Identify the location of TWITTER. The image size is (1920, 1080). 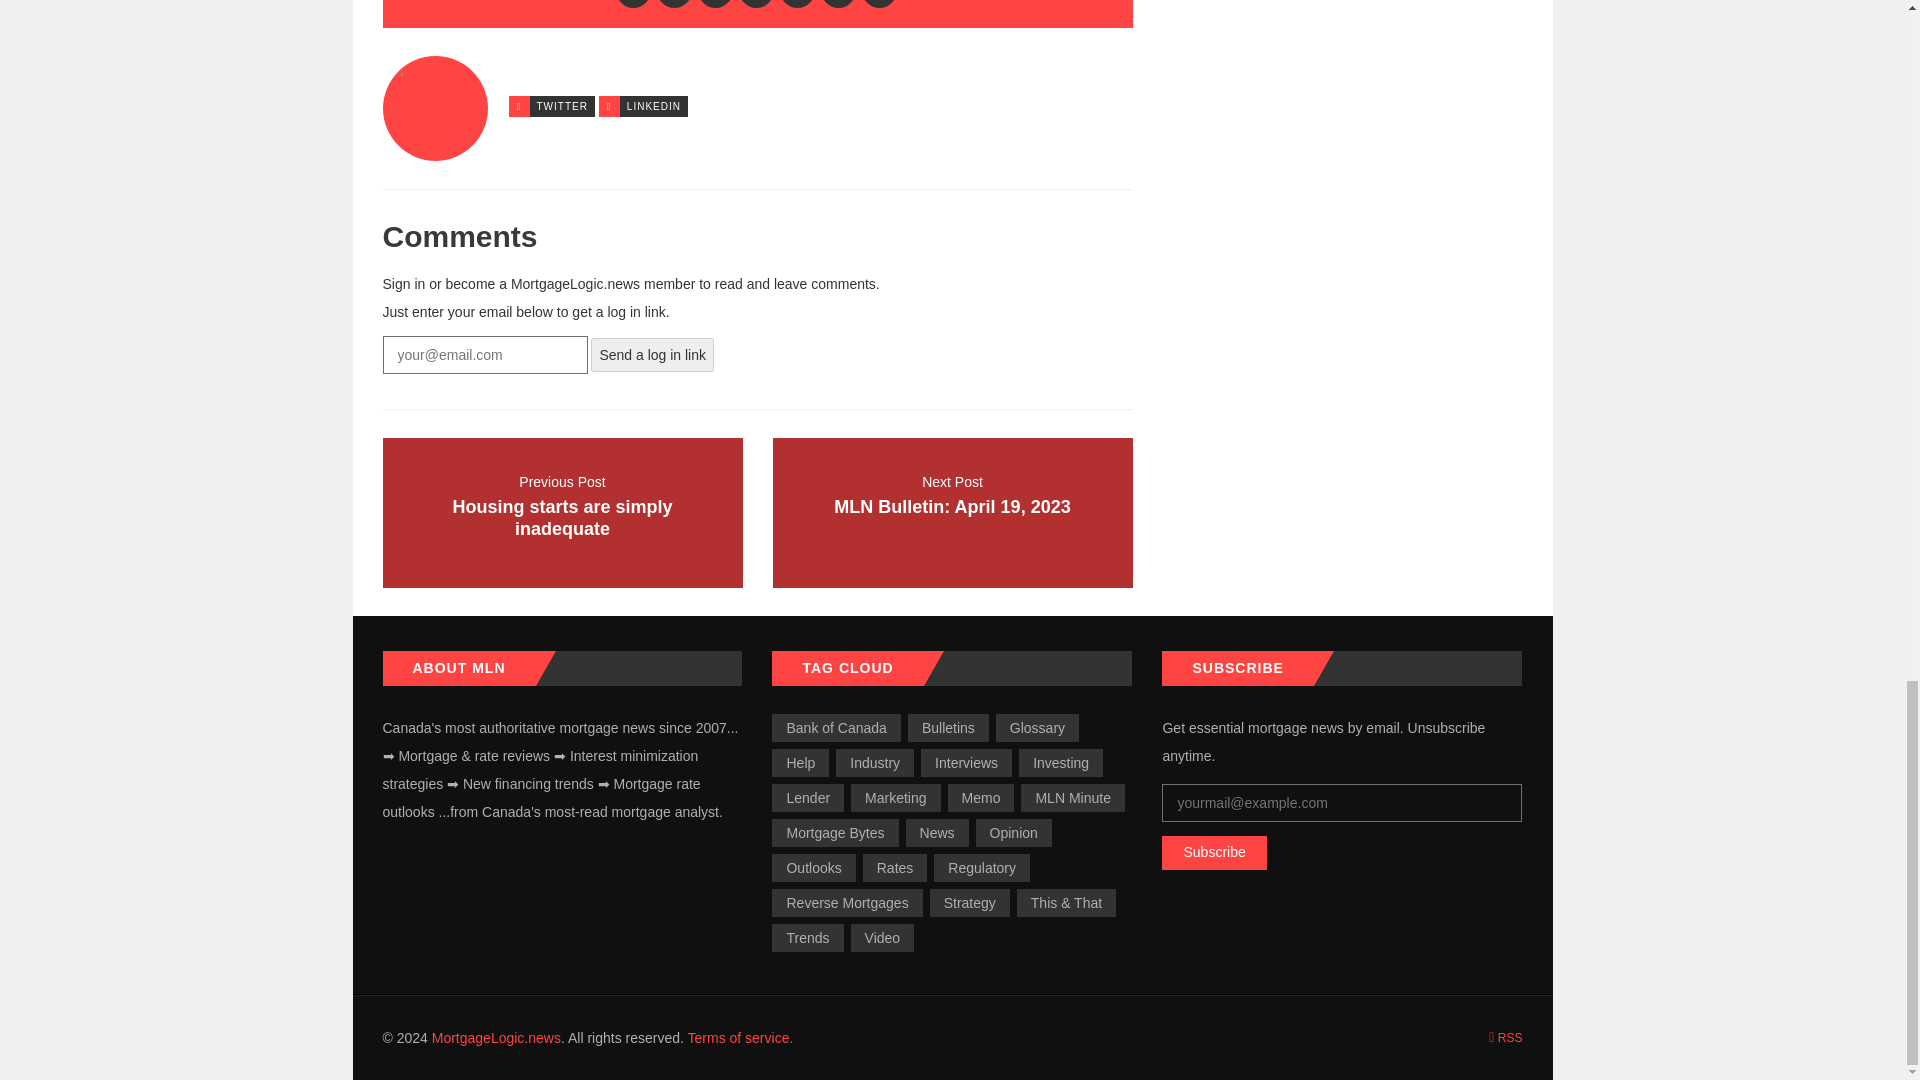
(952, 512).